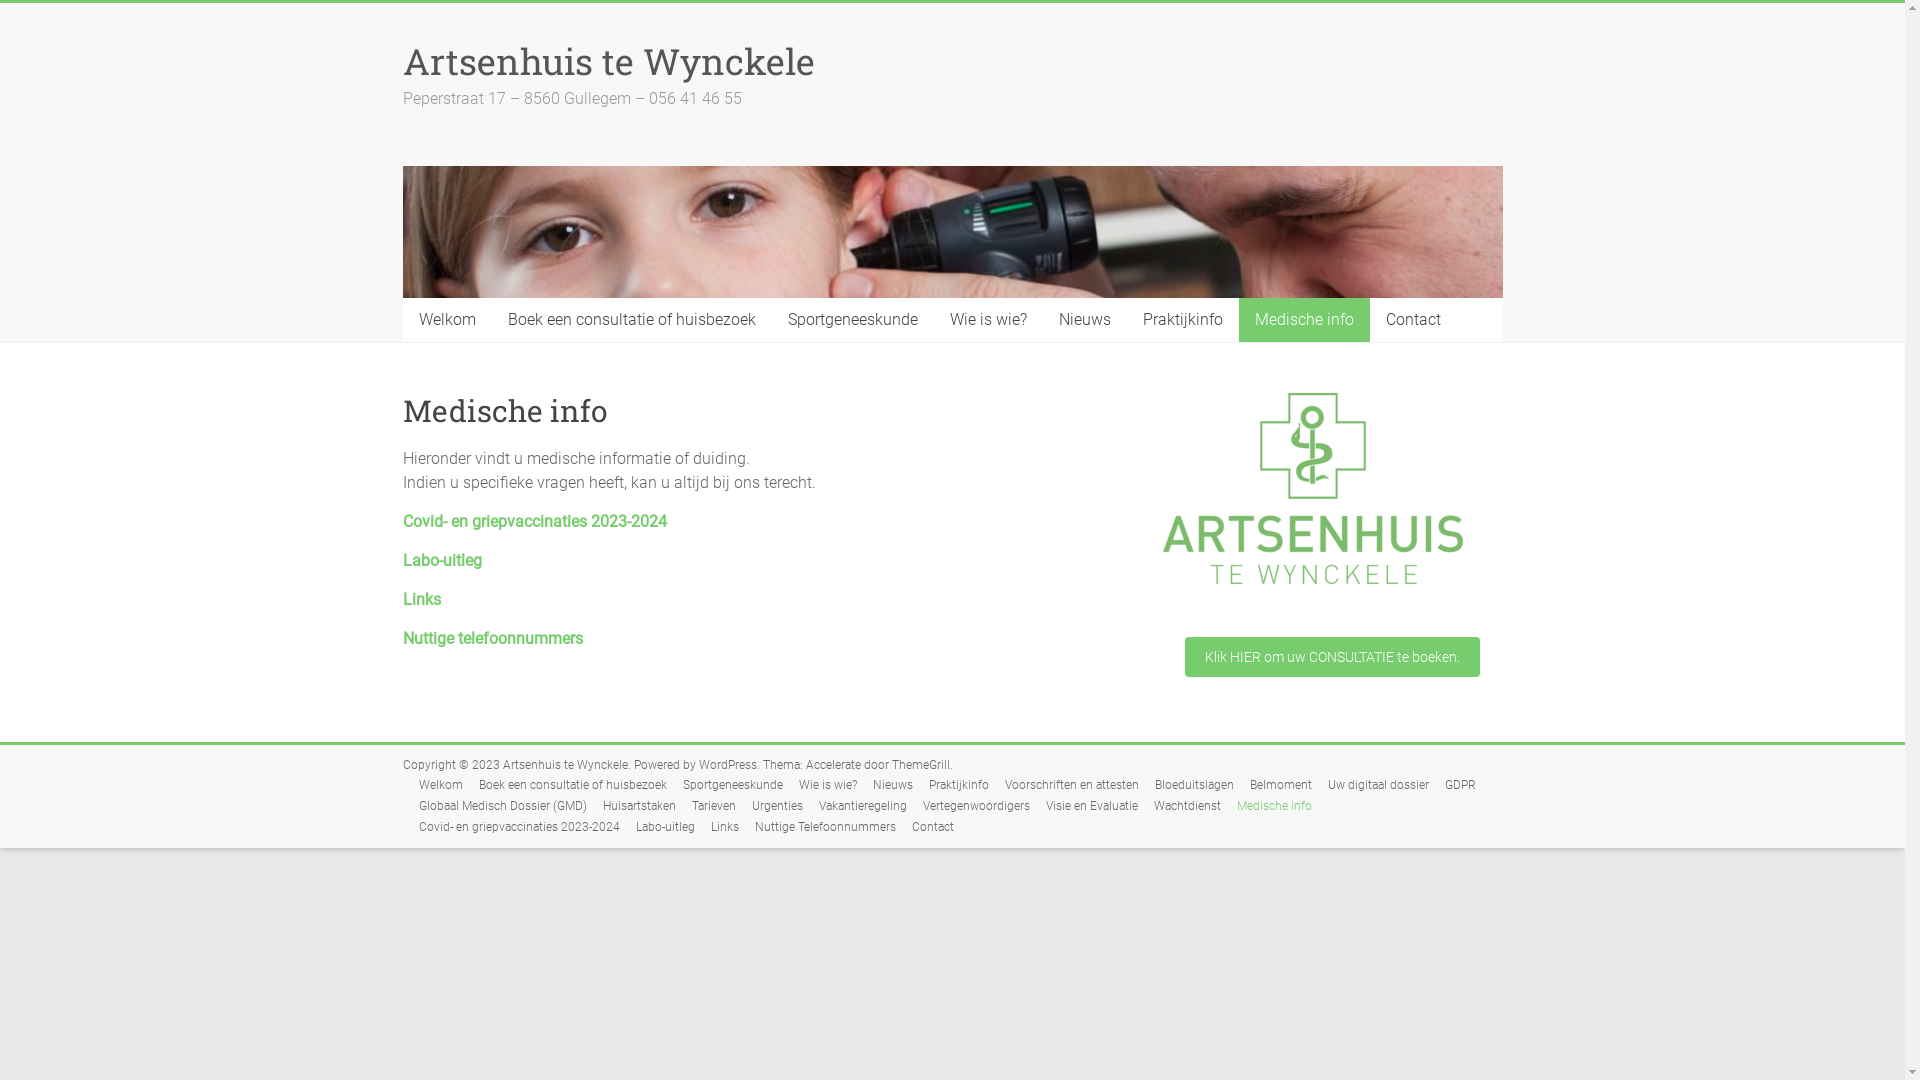 The image size is (1920, 1080). I want to click on Nieuws, so click(884, 786).